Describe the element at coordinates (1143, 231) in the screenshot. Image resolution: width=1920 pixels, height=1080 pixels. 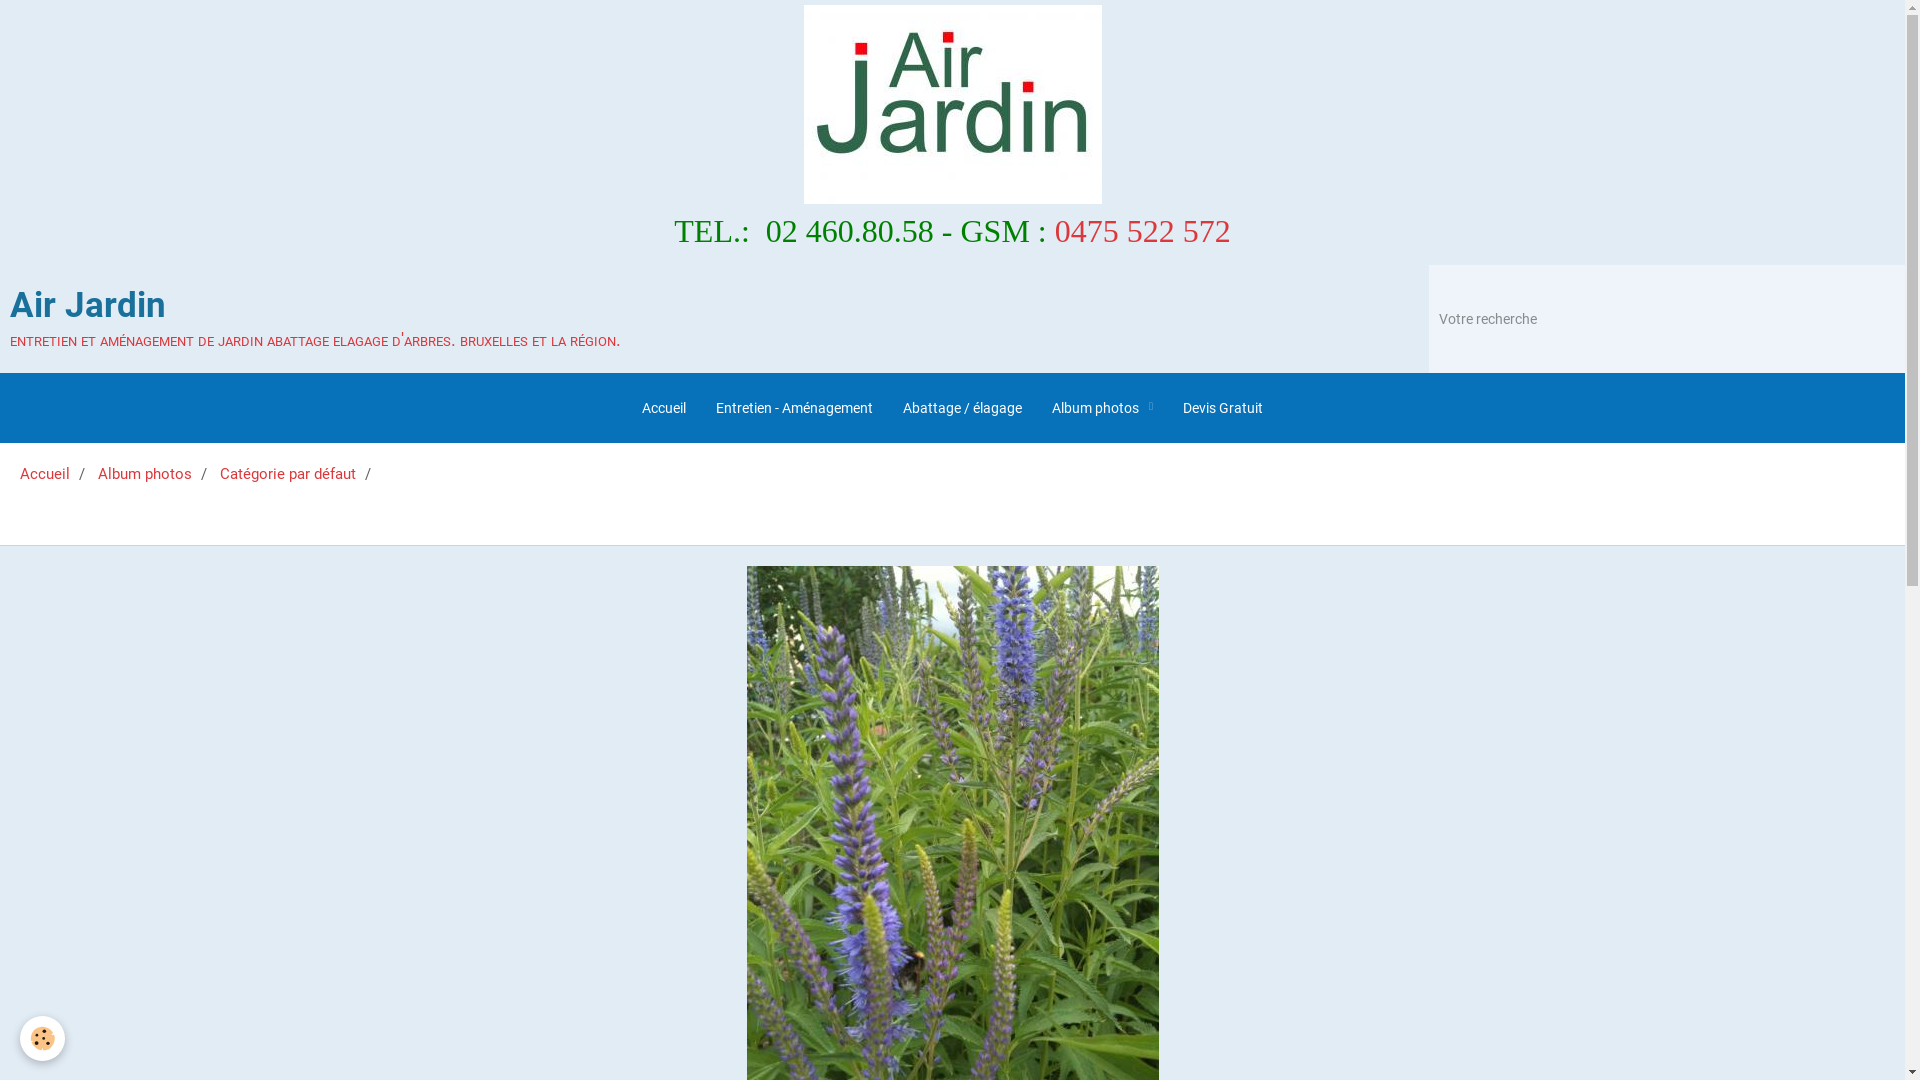
I see `0475 522 572` at that location.